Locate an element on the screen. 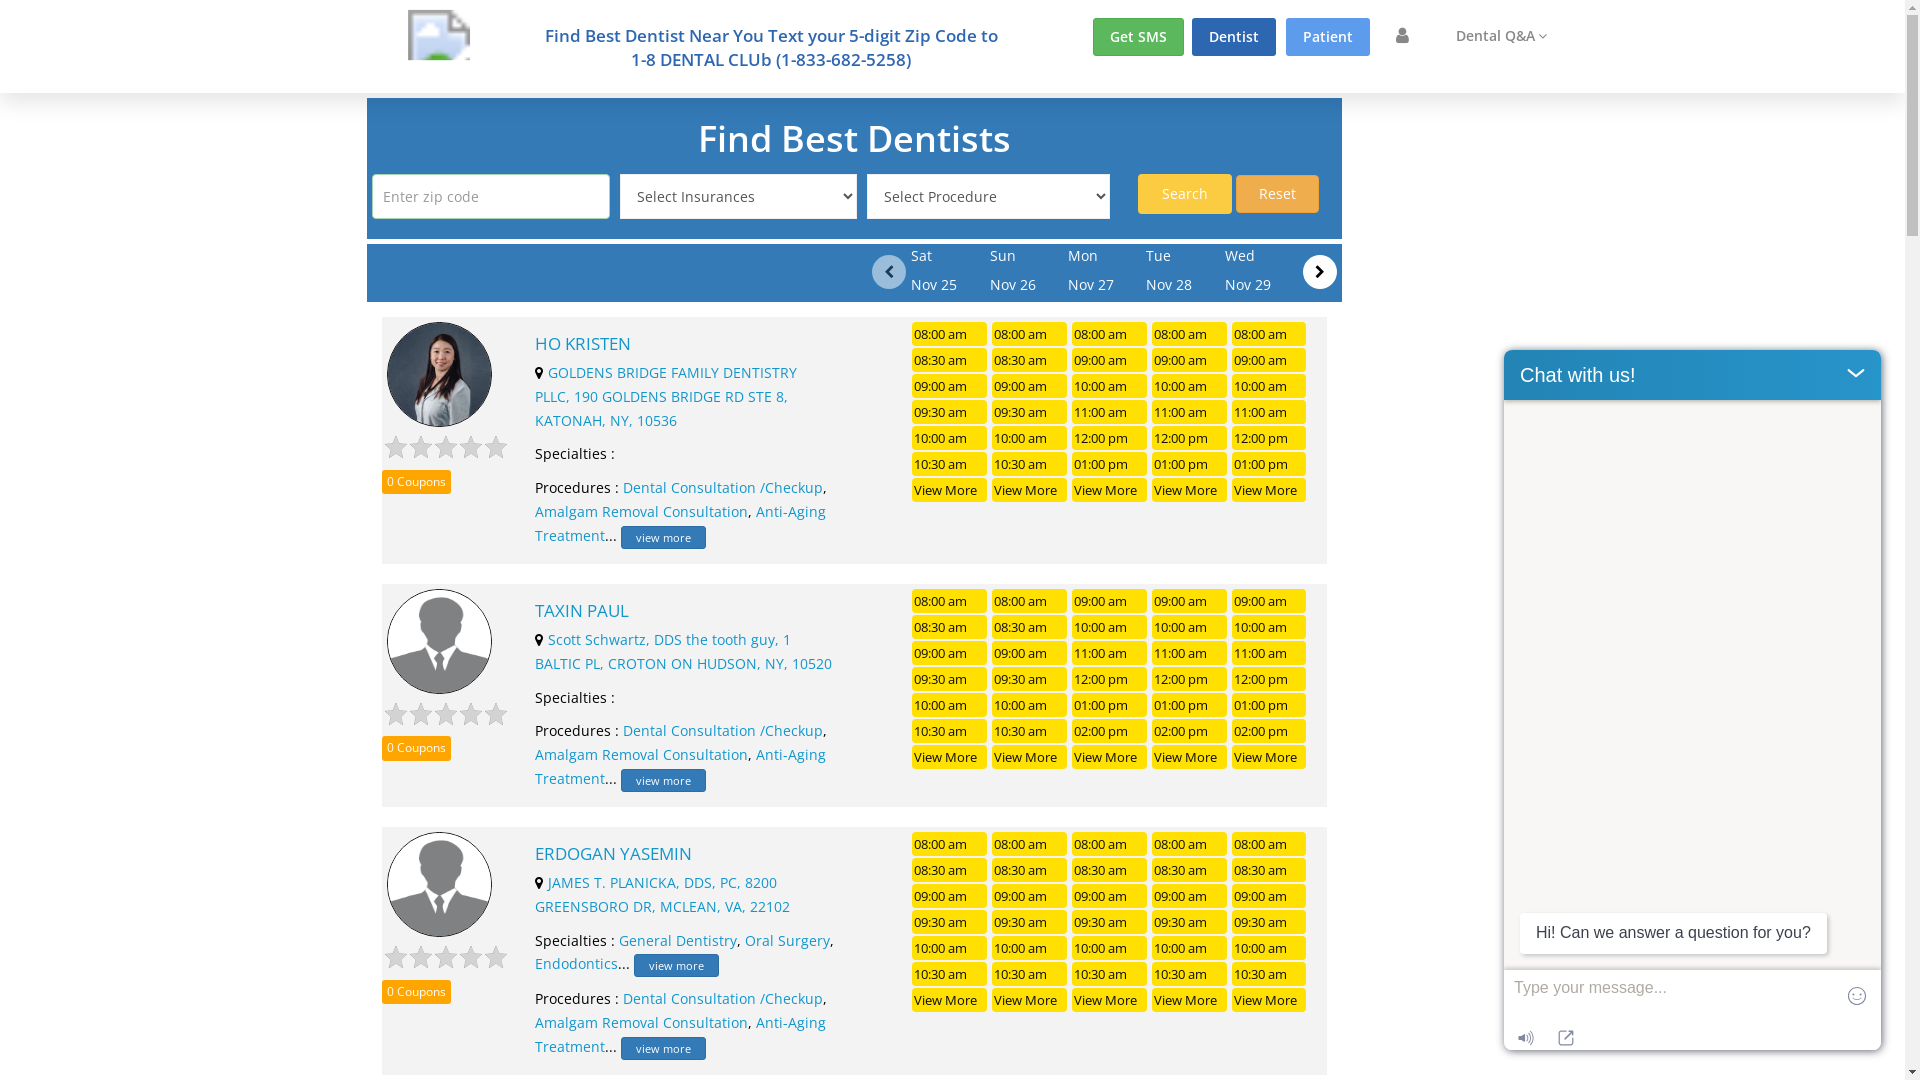 The height and width of the screenshot is (1080, 1920). Oral Surgery is located at coordinates (788, 940).